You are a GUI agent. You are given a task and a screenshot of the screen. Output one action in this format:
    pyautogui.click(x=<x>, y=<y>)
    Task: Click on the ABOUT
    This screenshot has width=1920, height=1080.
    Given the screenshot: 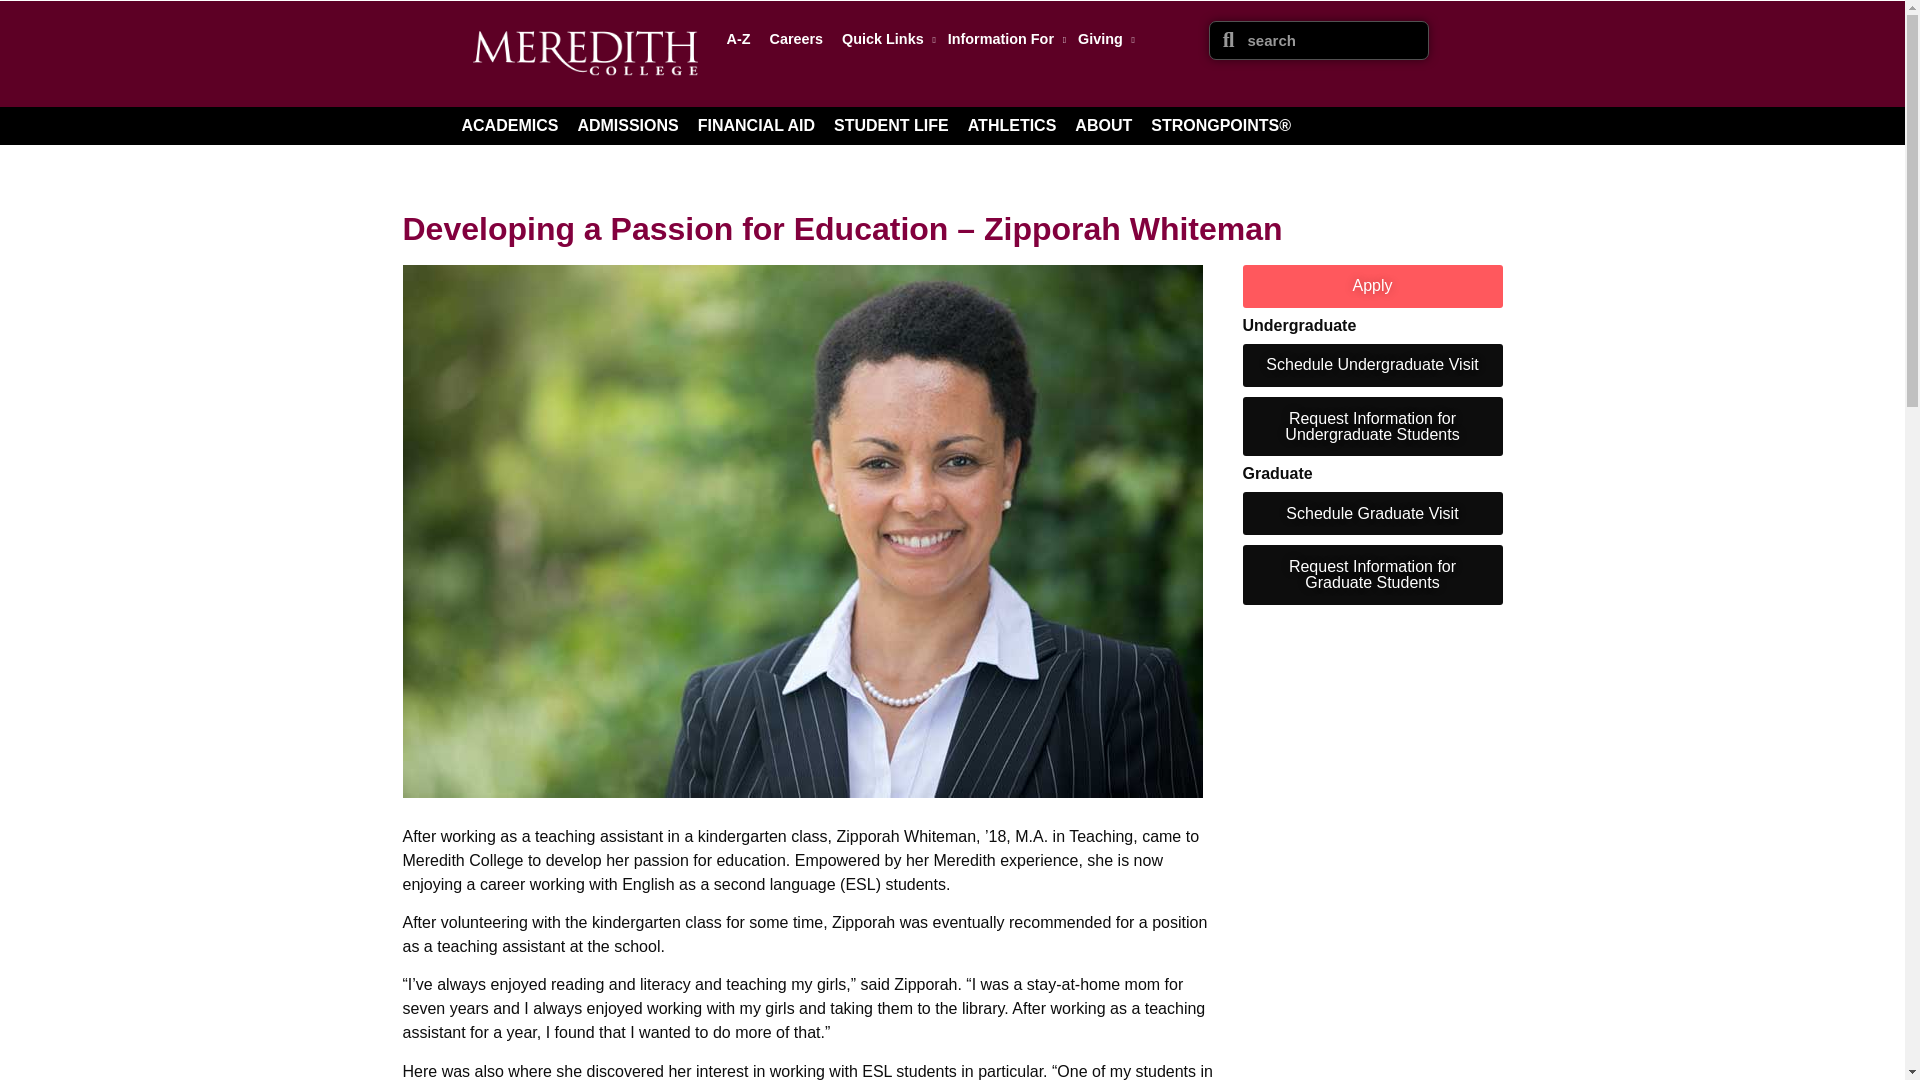 What is the action you would take?
    pyautogui.click(x=1104, y=125)
    